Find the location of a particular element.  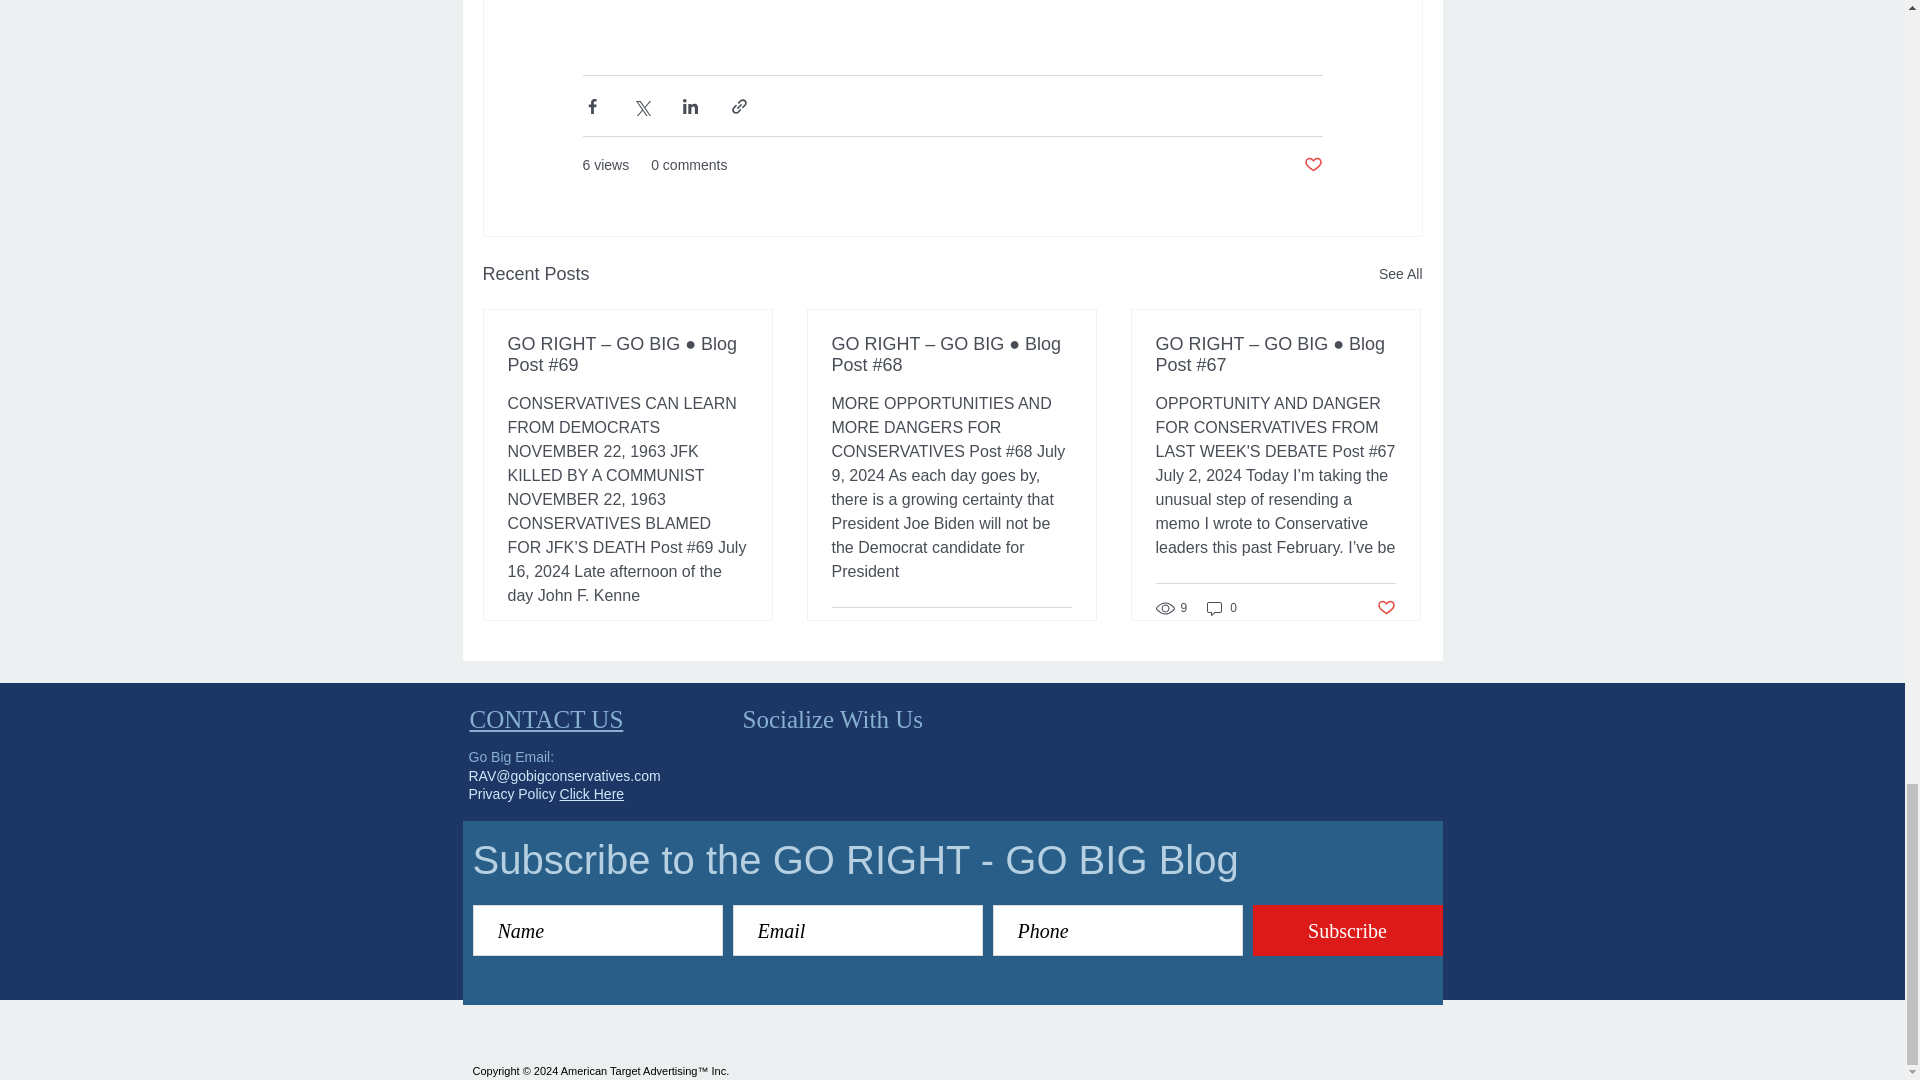

Post not marked as liked is located at coordinates (1312, 166).